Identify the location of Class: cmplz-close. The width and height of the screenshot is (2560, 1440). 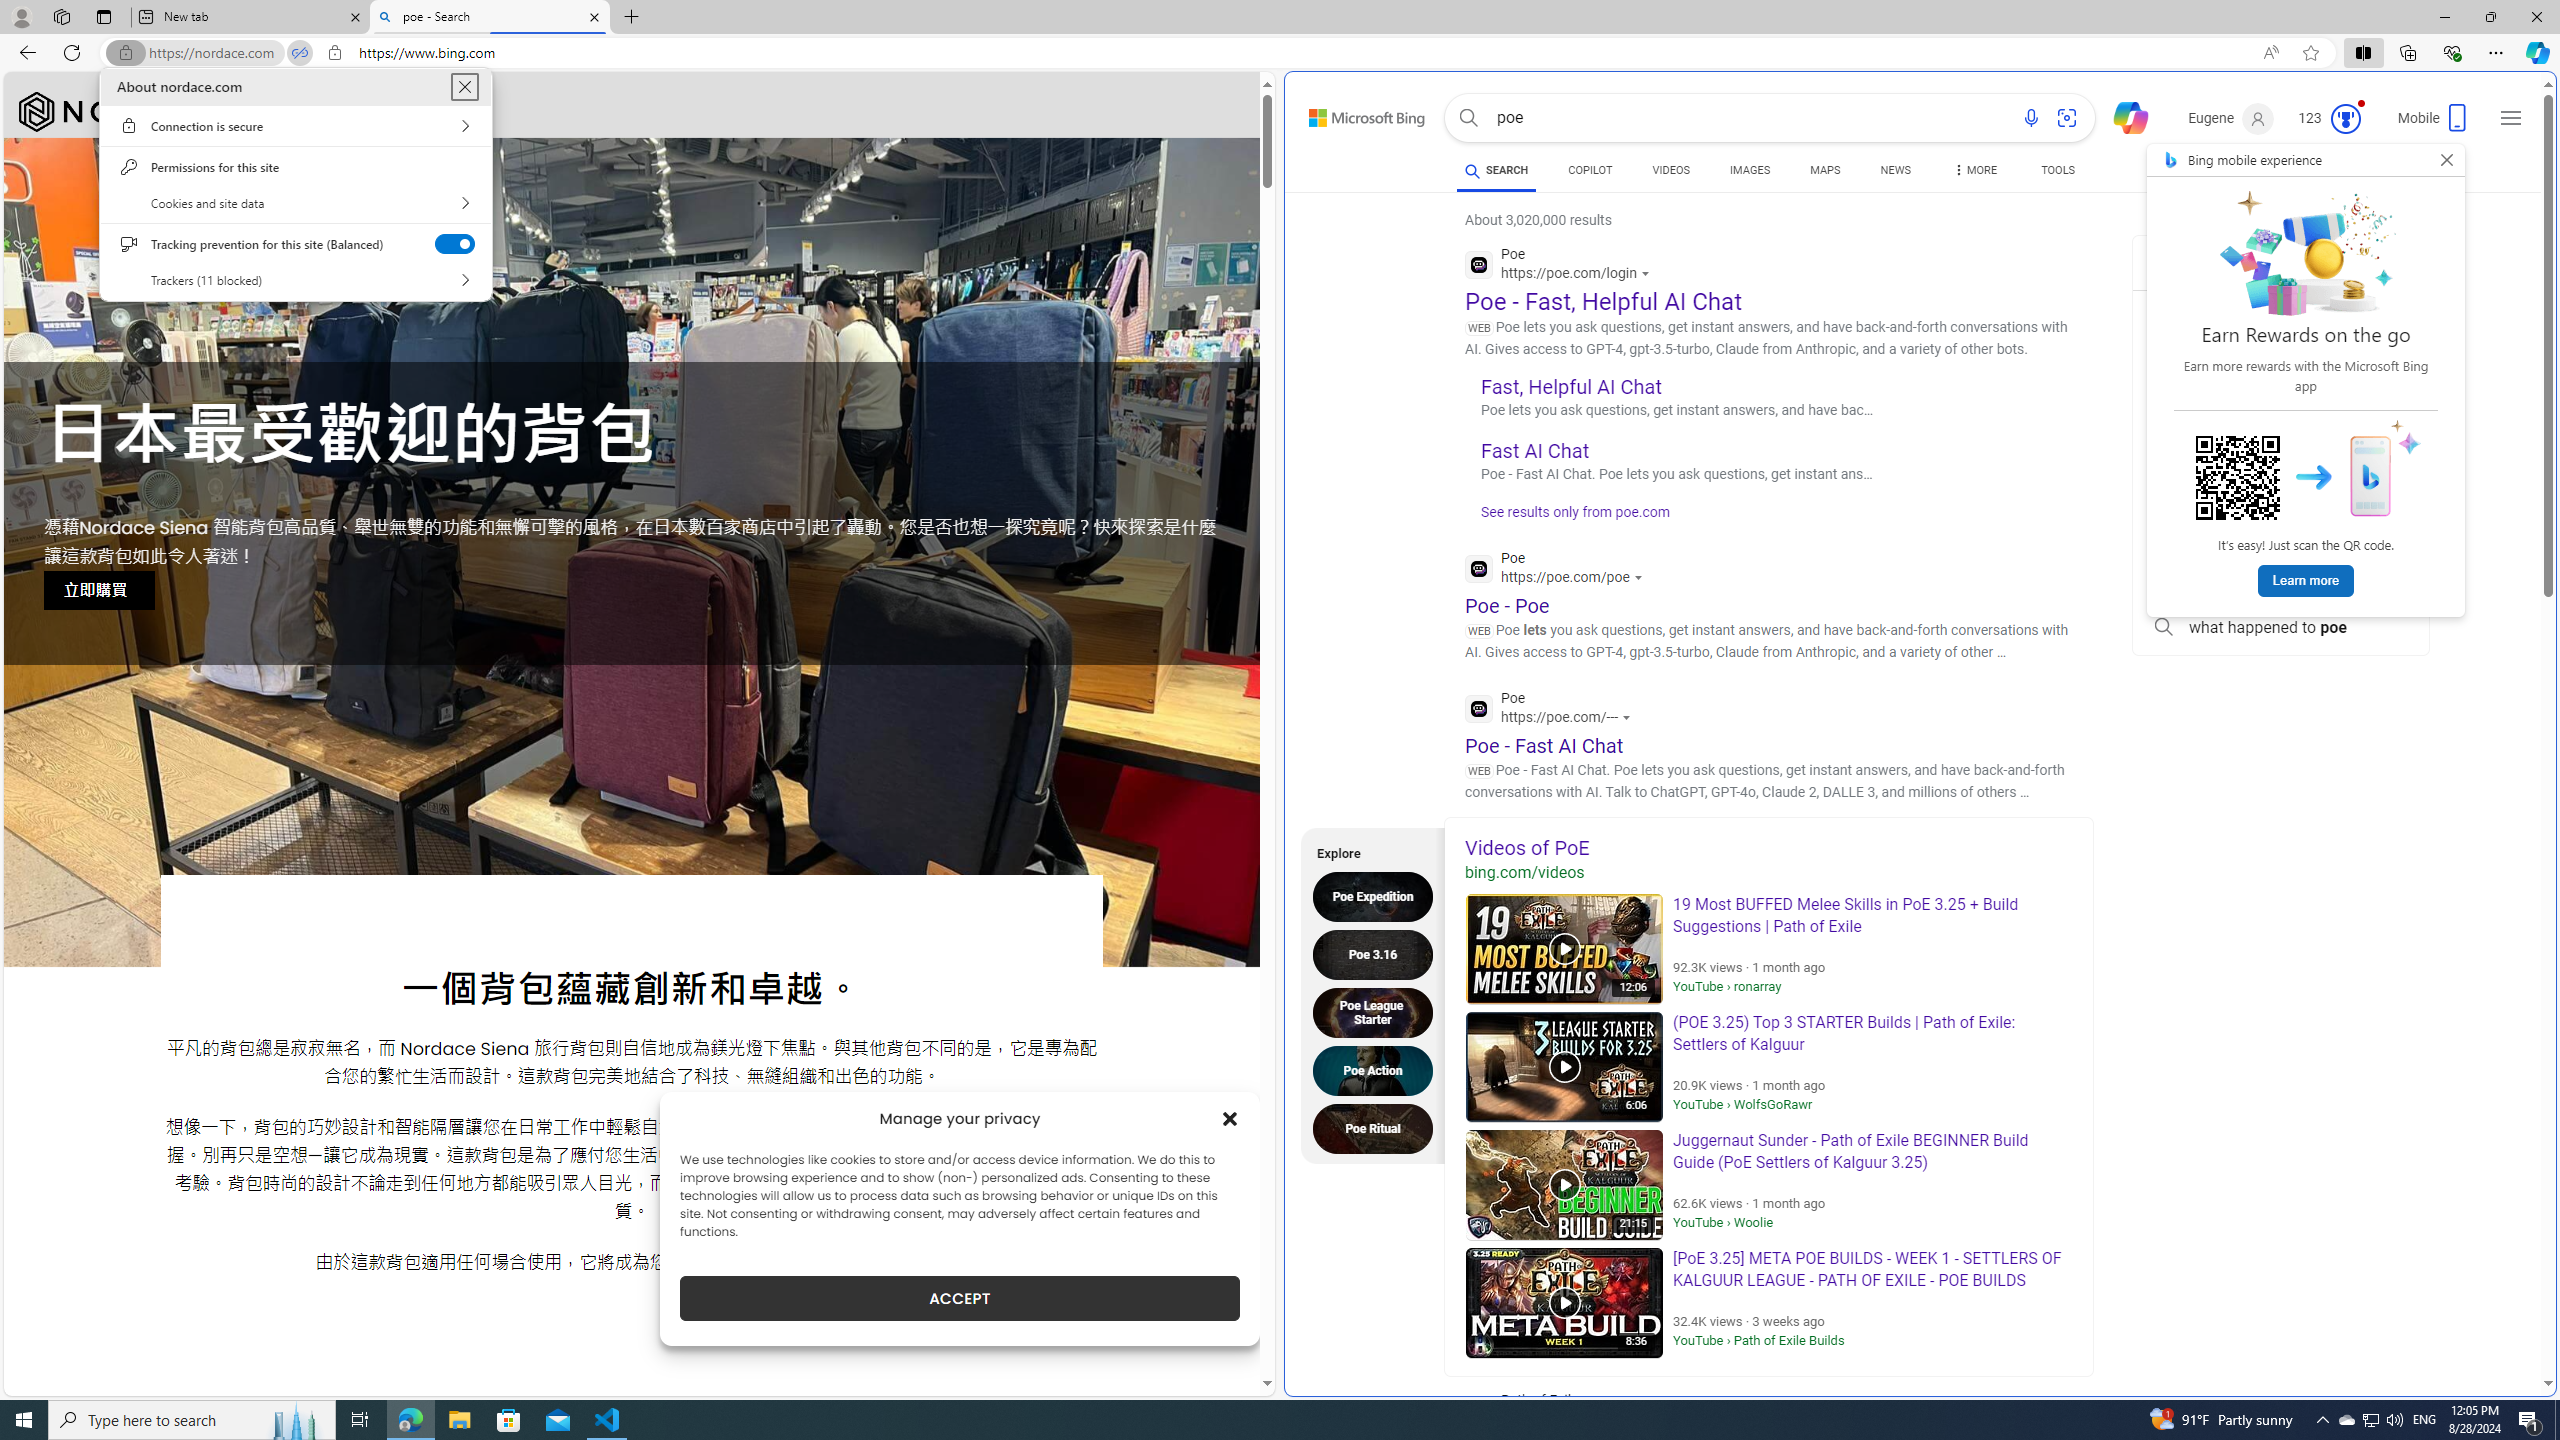
(1230, 1118).